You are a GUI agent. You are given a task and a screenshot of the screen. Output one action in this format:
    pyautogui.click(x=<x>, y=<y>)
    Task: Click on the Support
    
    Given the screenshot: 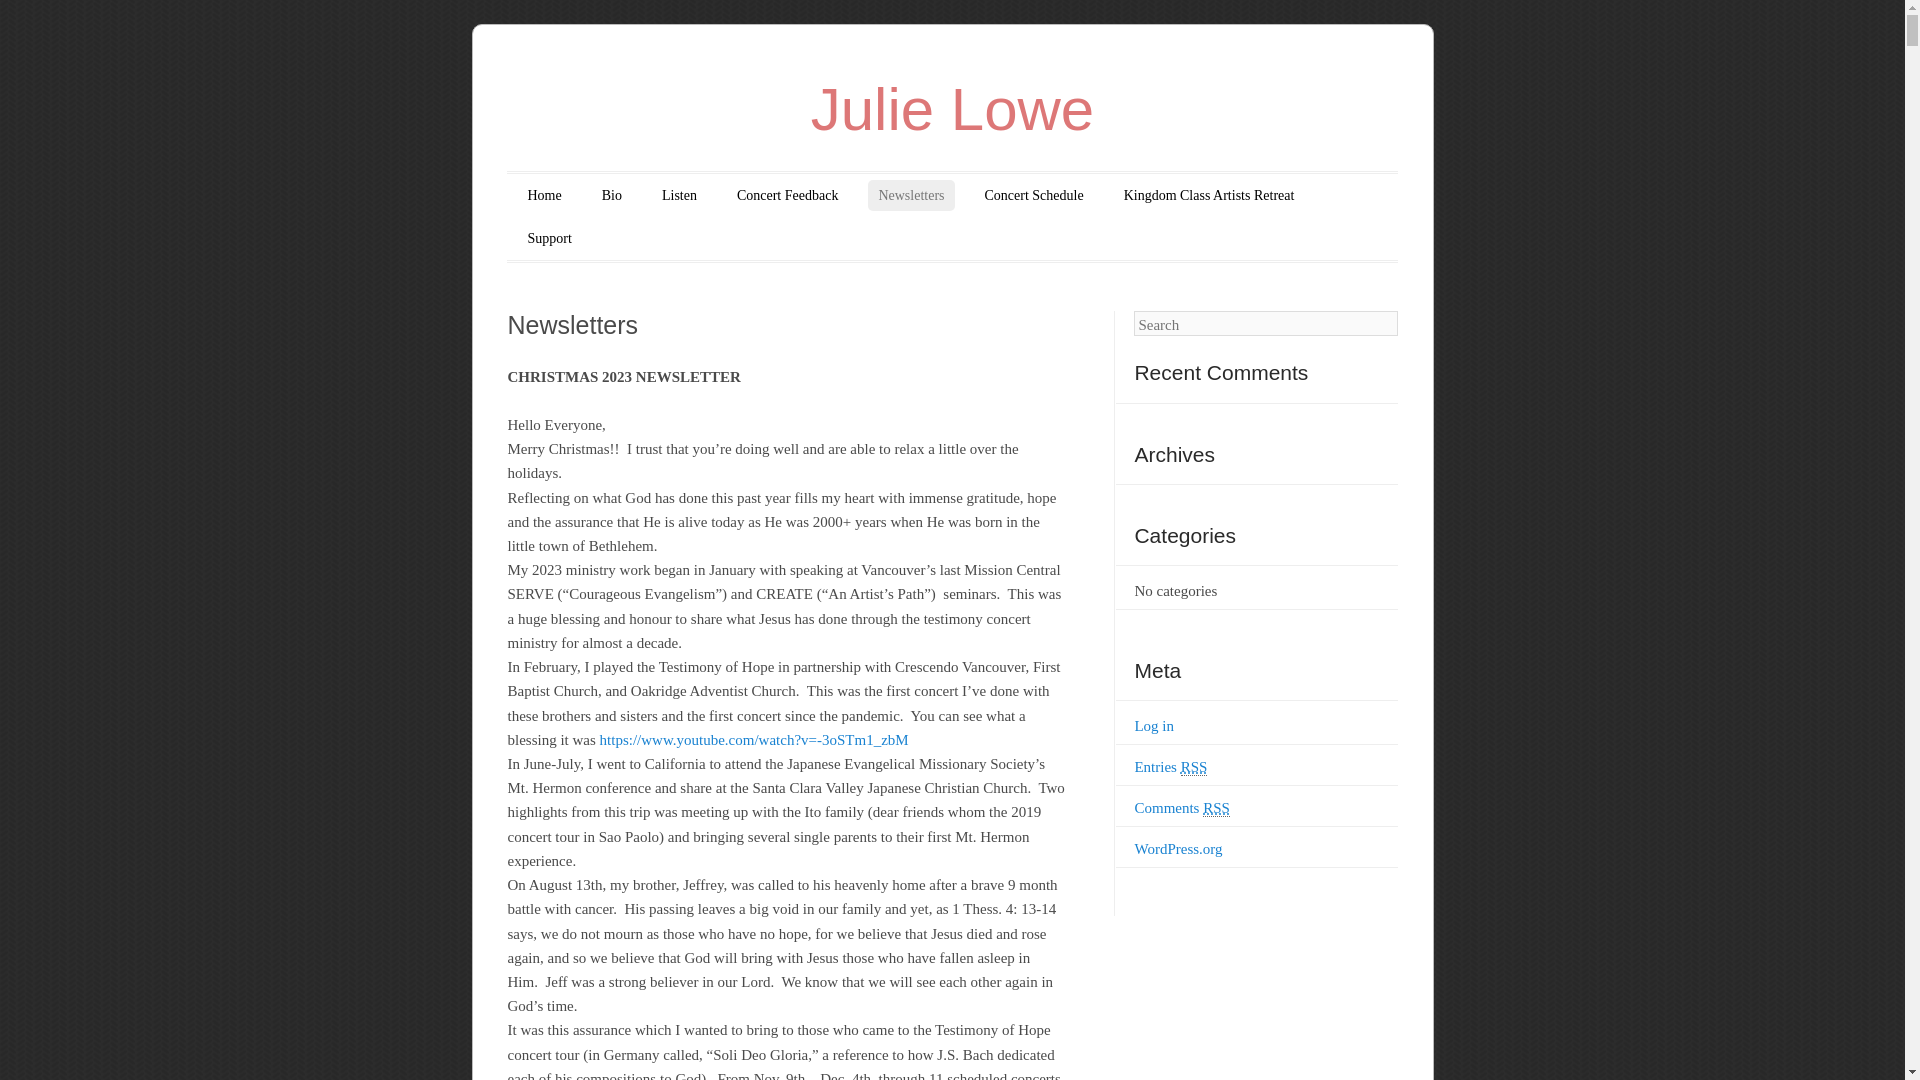 What is the action you would take?
    pyautogui.click(x=548, y=238)
    